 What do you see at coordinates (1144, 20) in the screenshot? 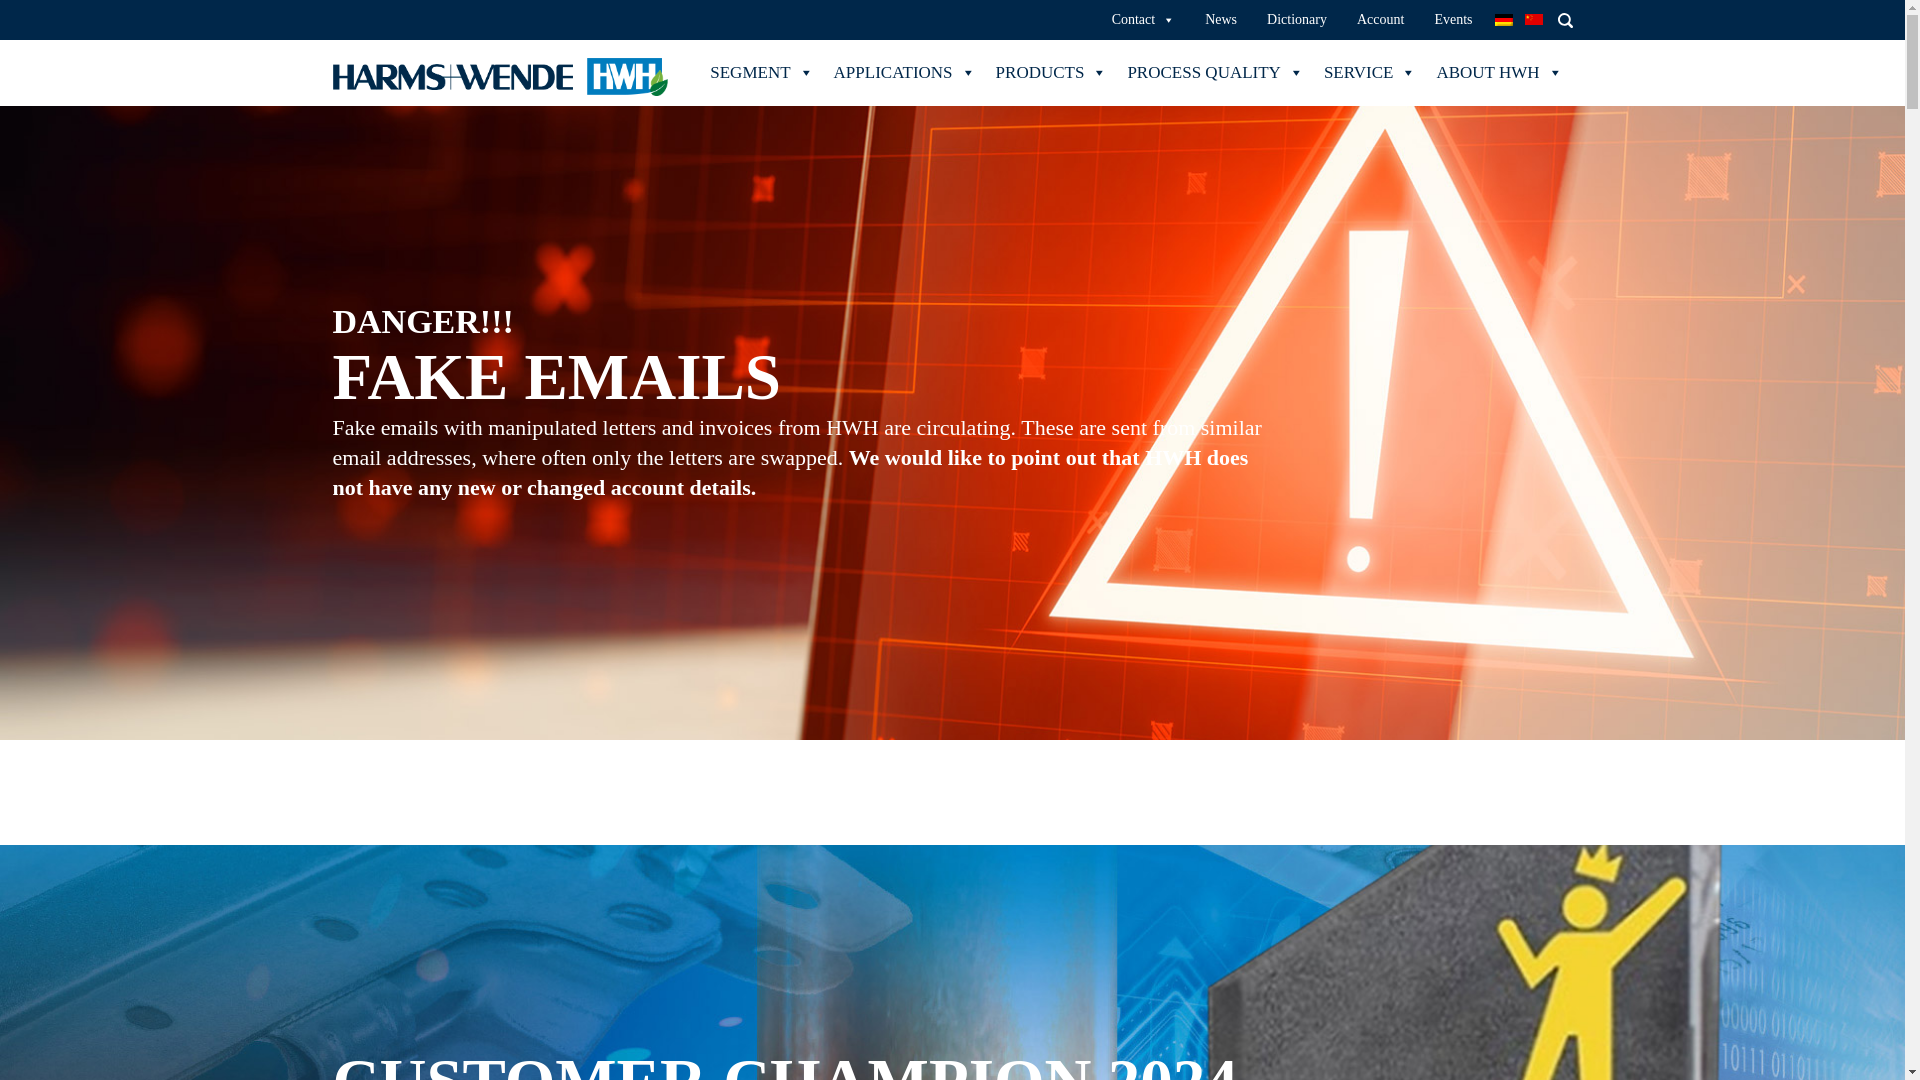
I see `Contact` at bounding box center [1144, 20].